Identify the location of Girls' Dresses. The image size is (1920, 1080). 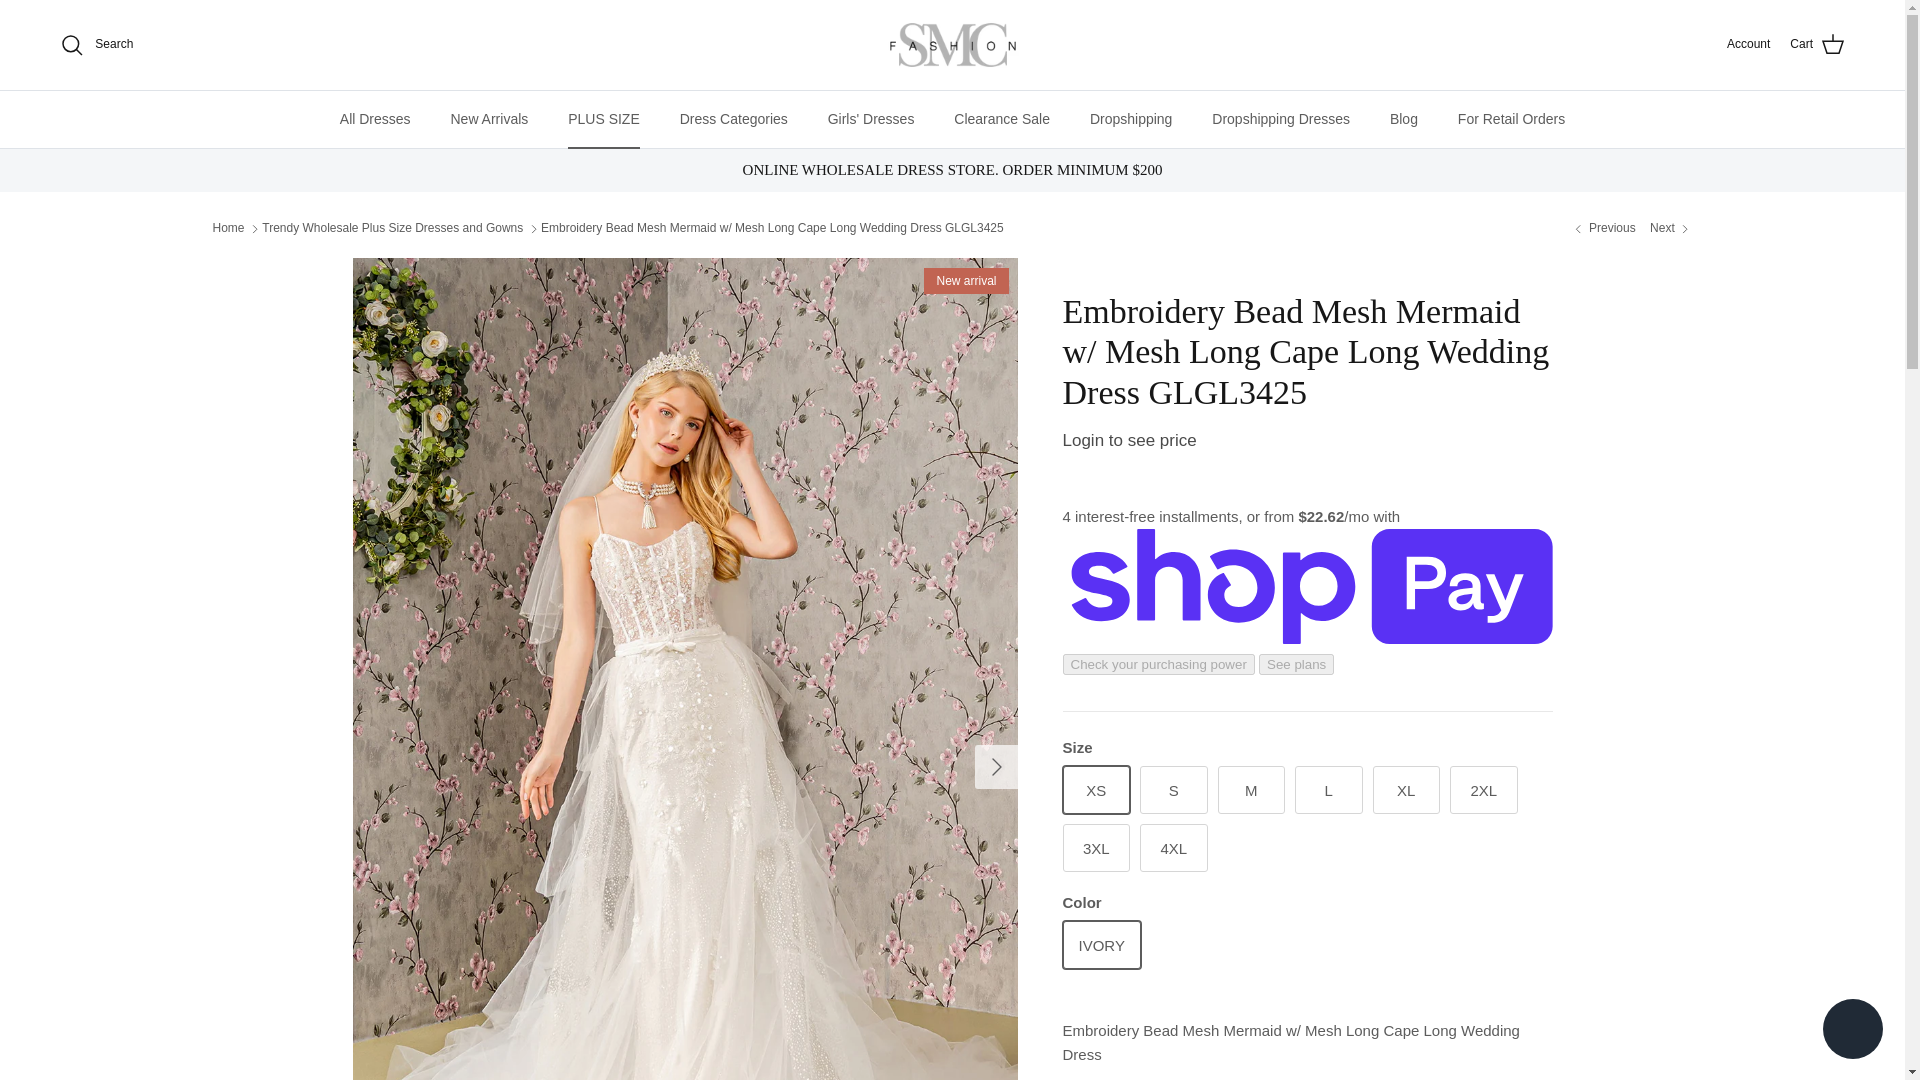
(872, 118).